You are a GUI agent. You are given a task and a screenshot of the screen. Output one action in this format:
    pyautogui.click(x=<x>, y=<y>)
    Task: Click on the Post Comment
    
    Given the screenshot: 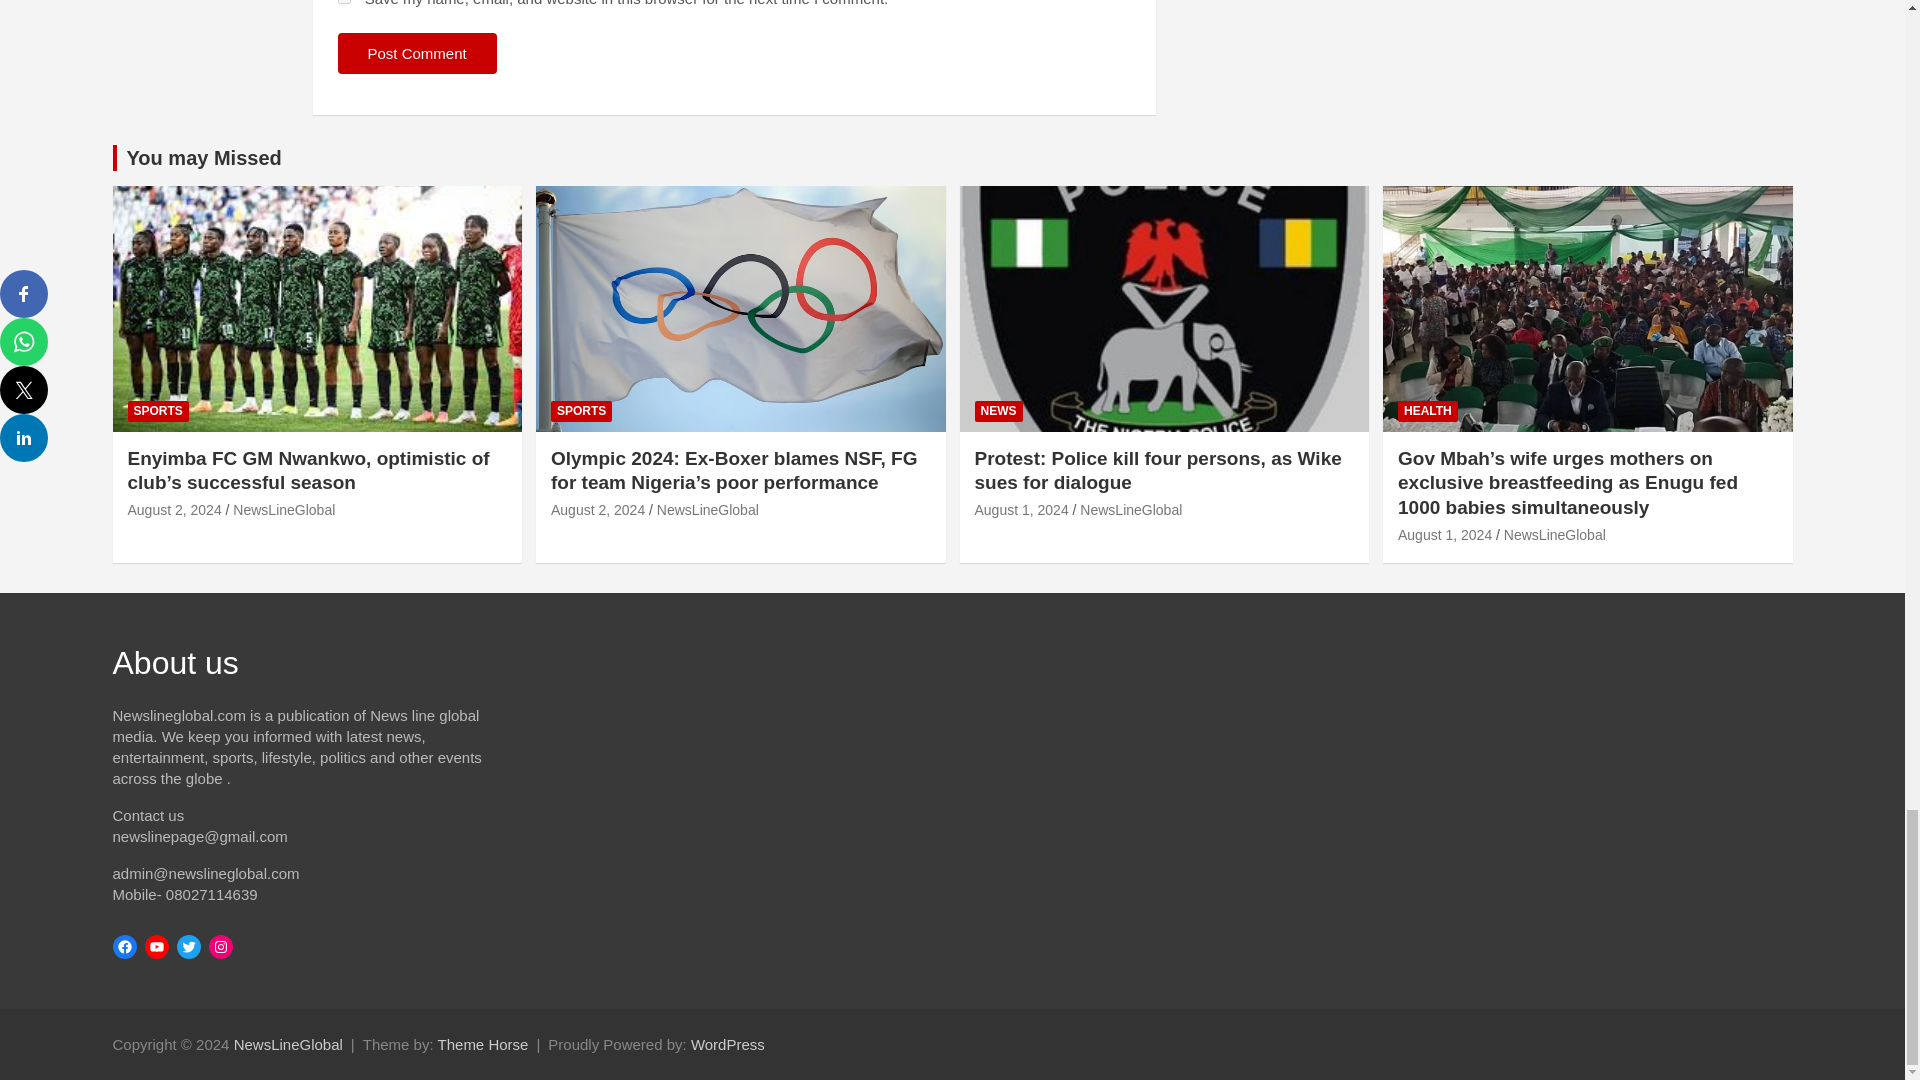 What is the action you would take?
    pyautogui.click(x=417, y=54)
    